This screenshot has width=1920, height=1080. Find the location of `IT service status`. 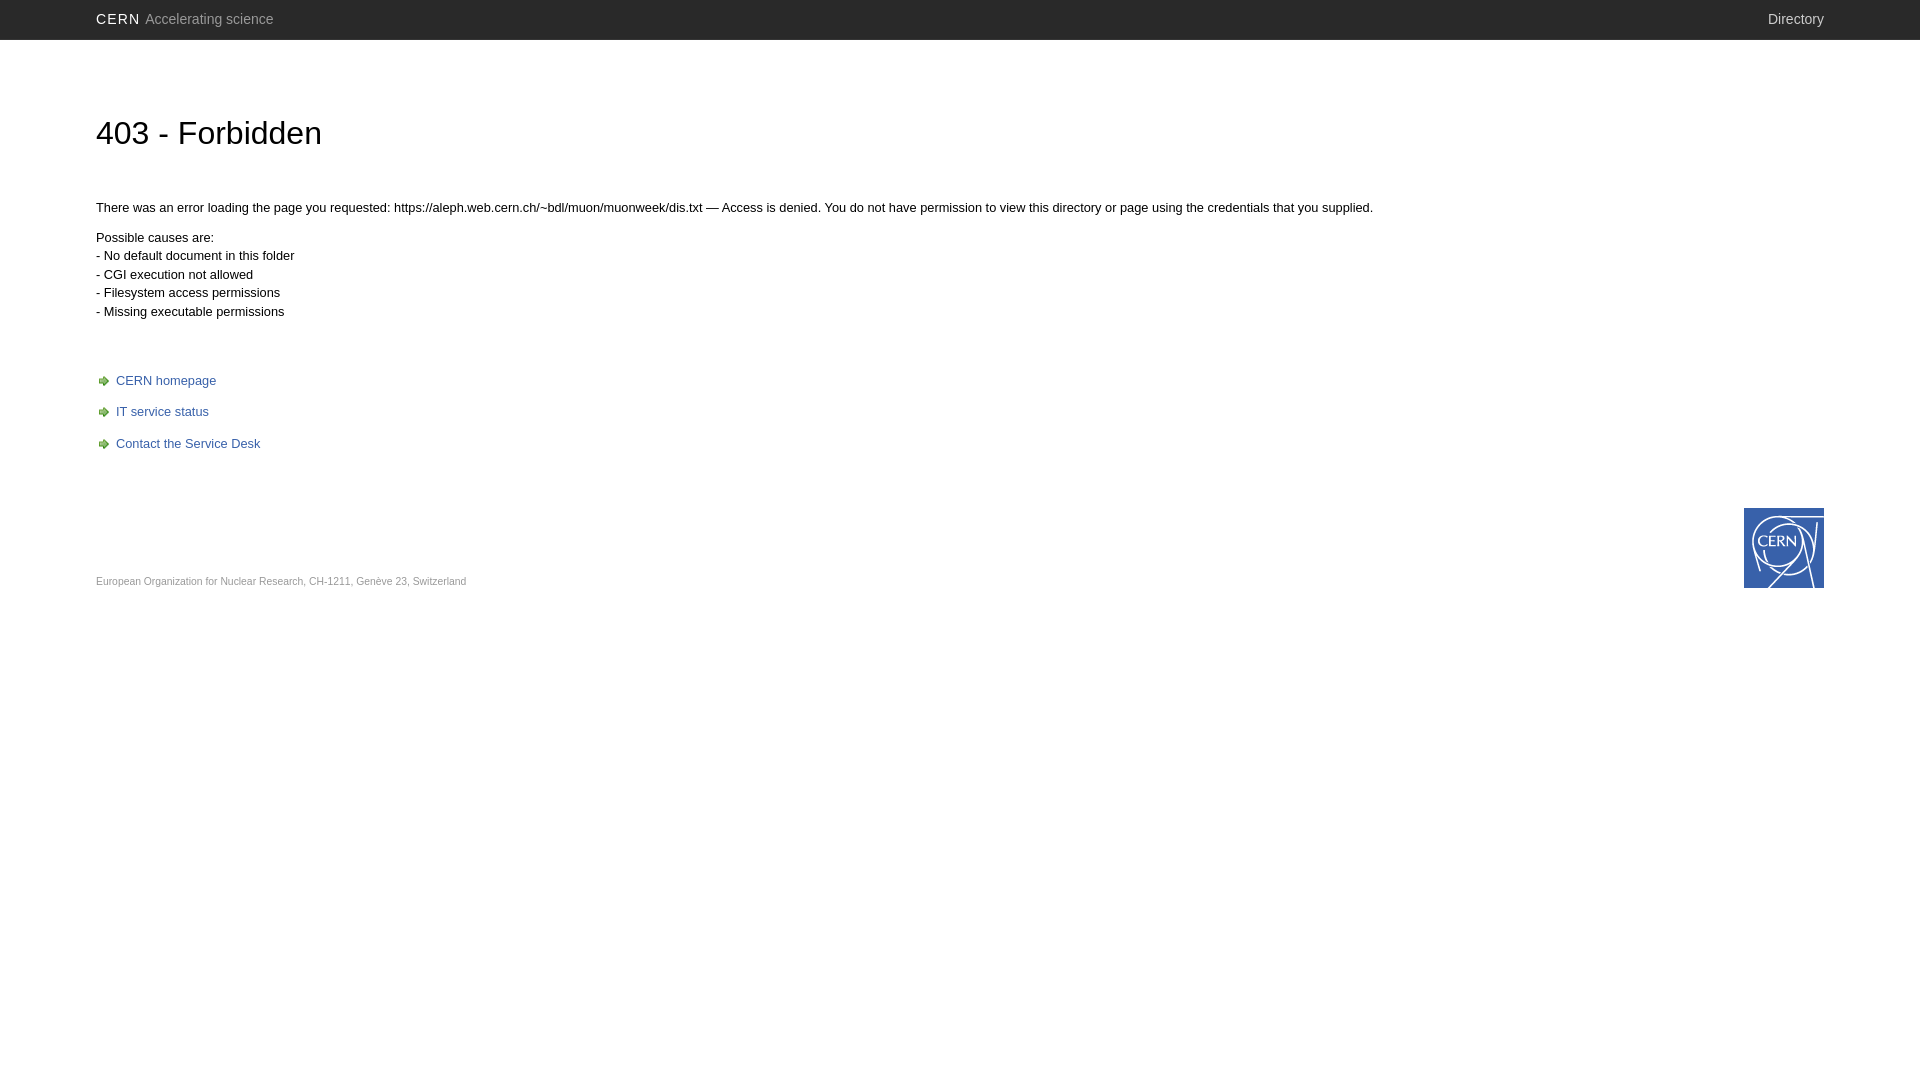

IT service status is located at coordinates (152, 412).